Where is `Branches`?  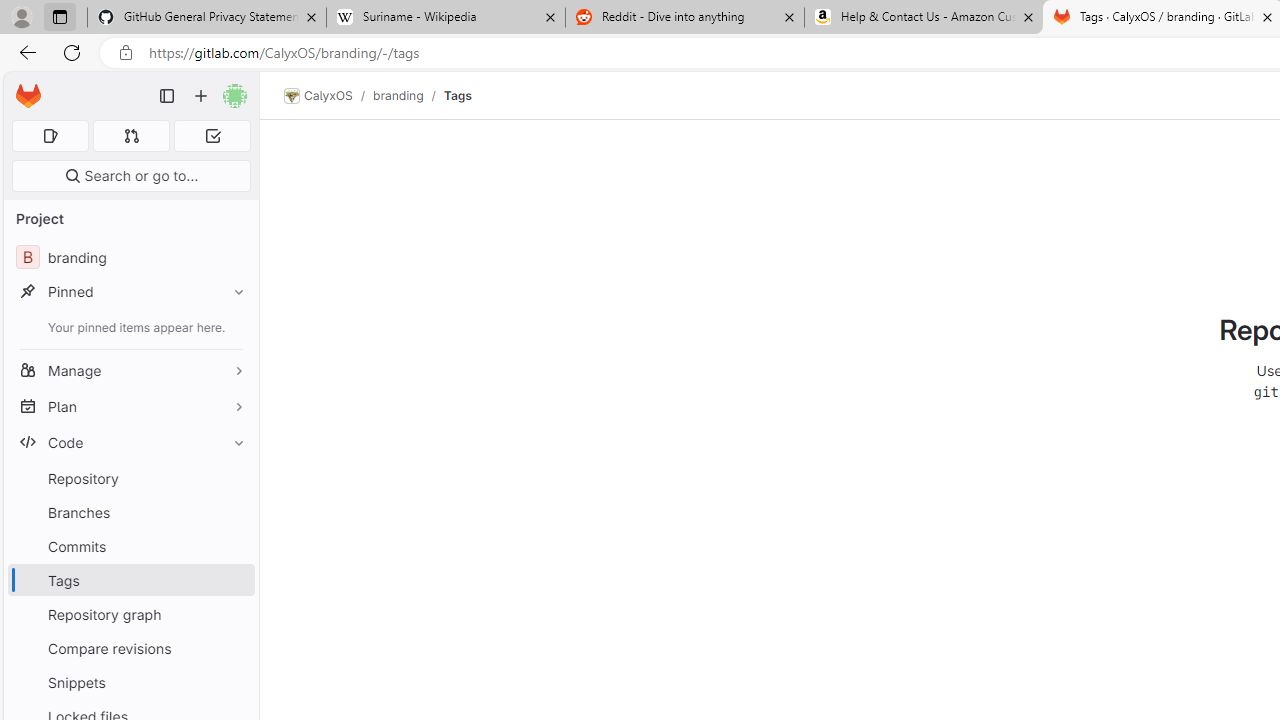 Branches is located at coordinates (130, 512).